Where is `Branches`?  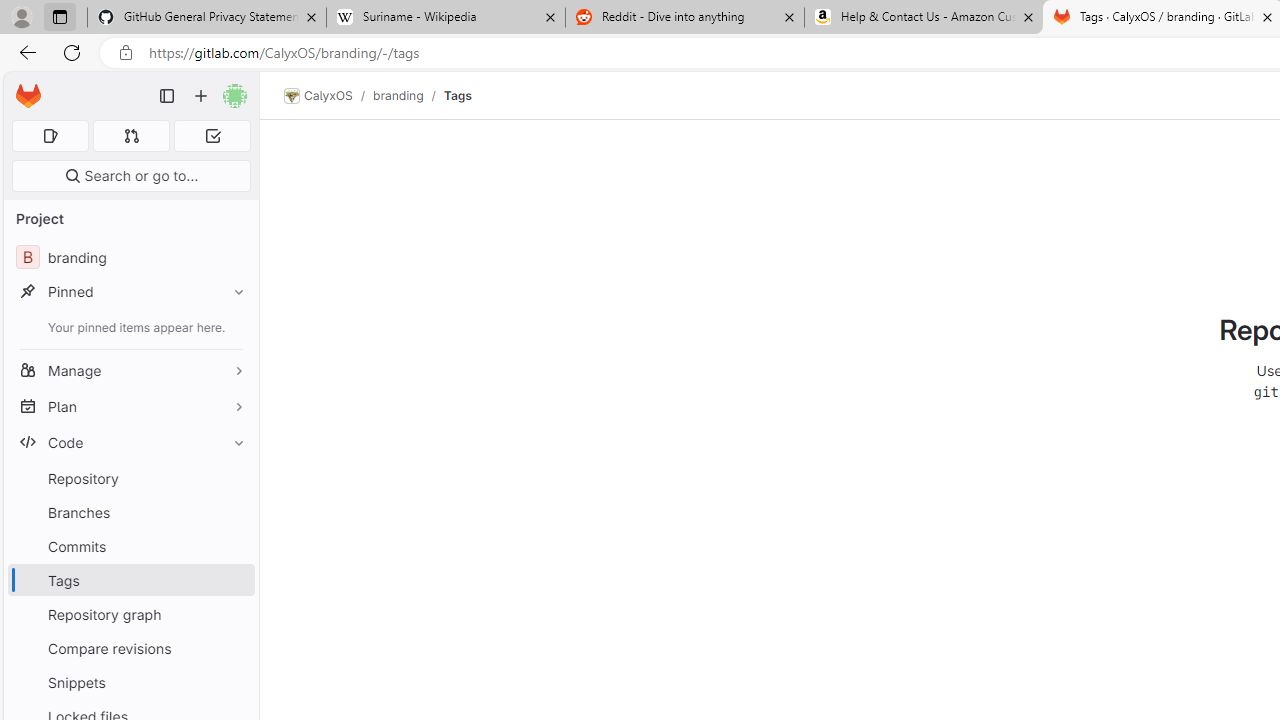 Branches is located at coordinates (130, 512).